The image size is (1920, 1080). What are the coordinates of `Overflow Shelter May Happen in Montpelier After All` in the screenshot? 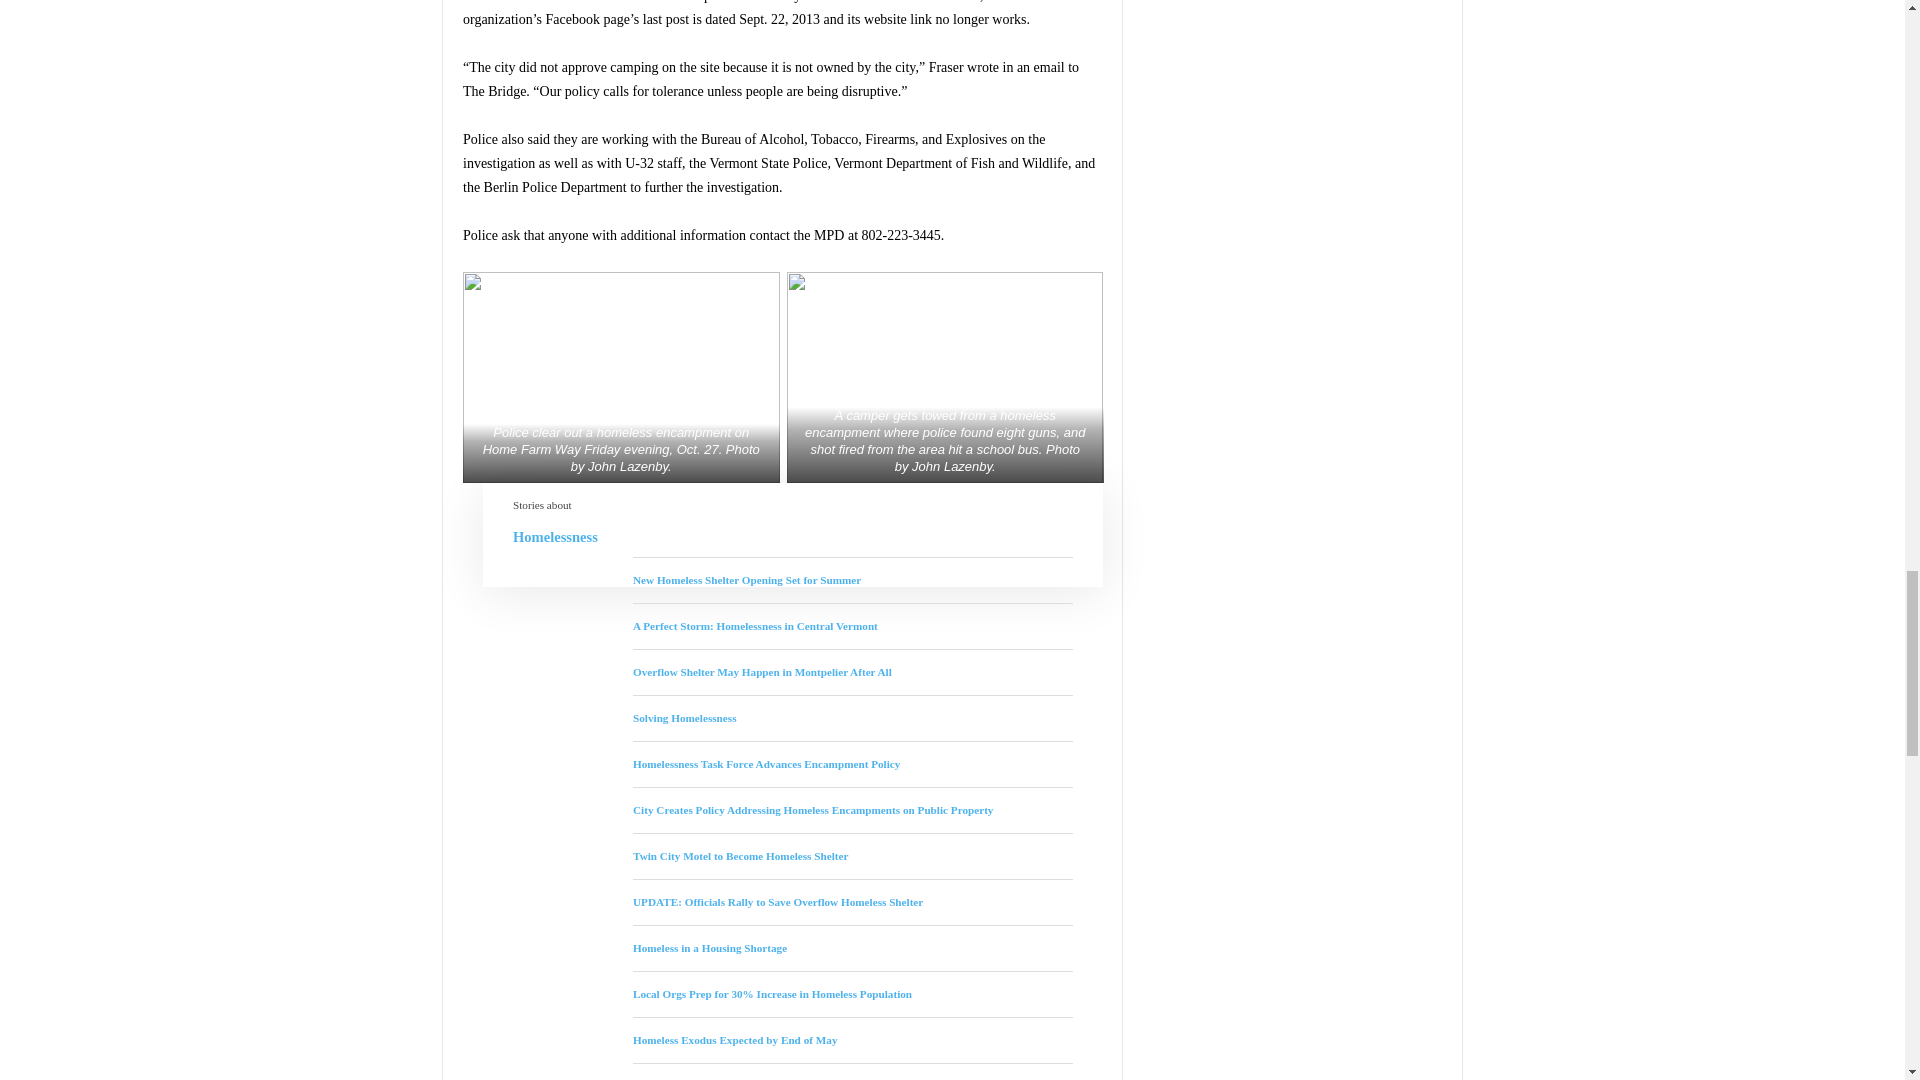 It's located at (762, 672).